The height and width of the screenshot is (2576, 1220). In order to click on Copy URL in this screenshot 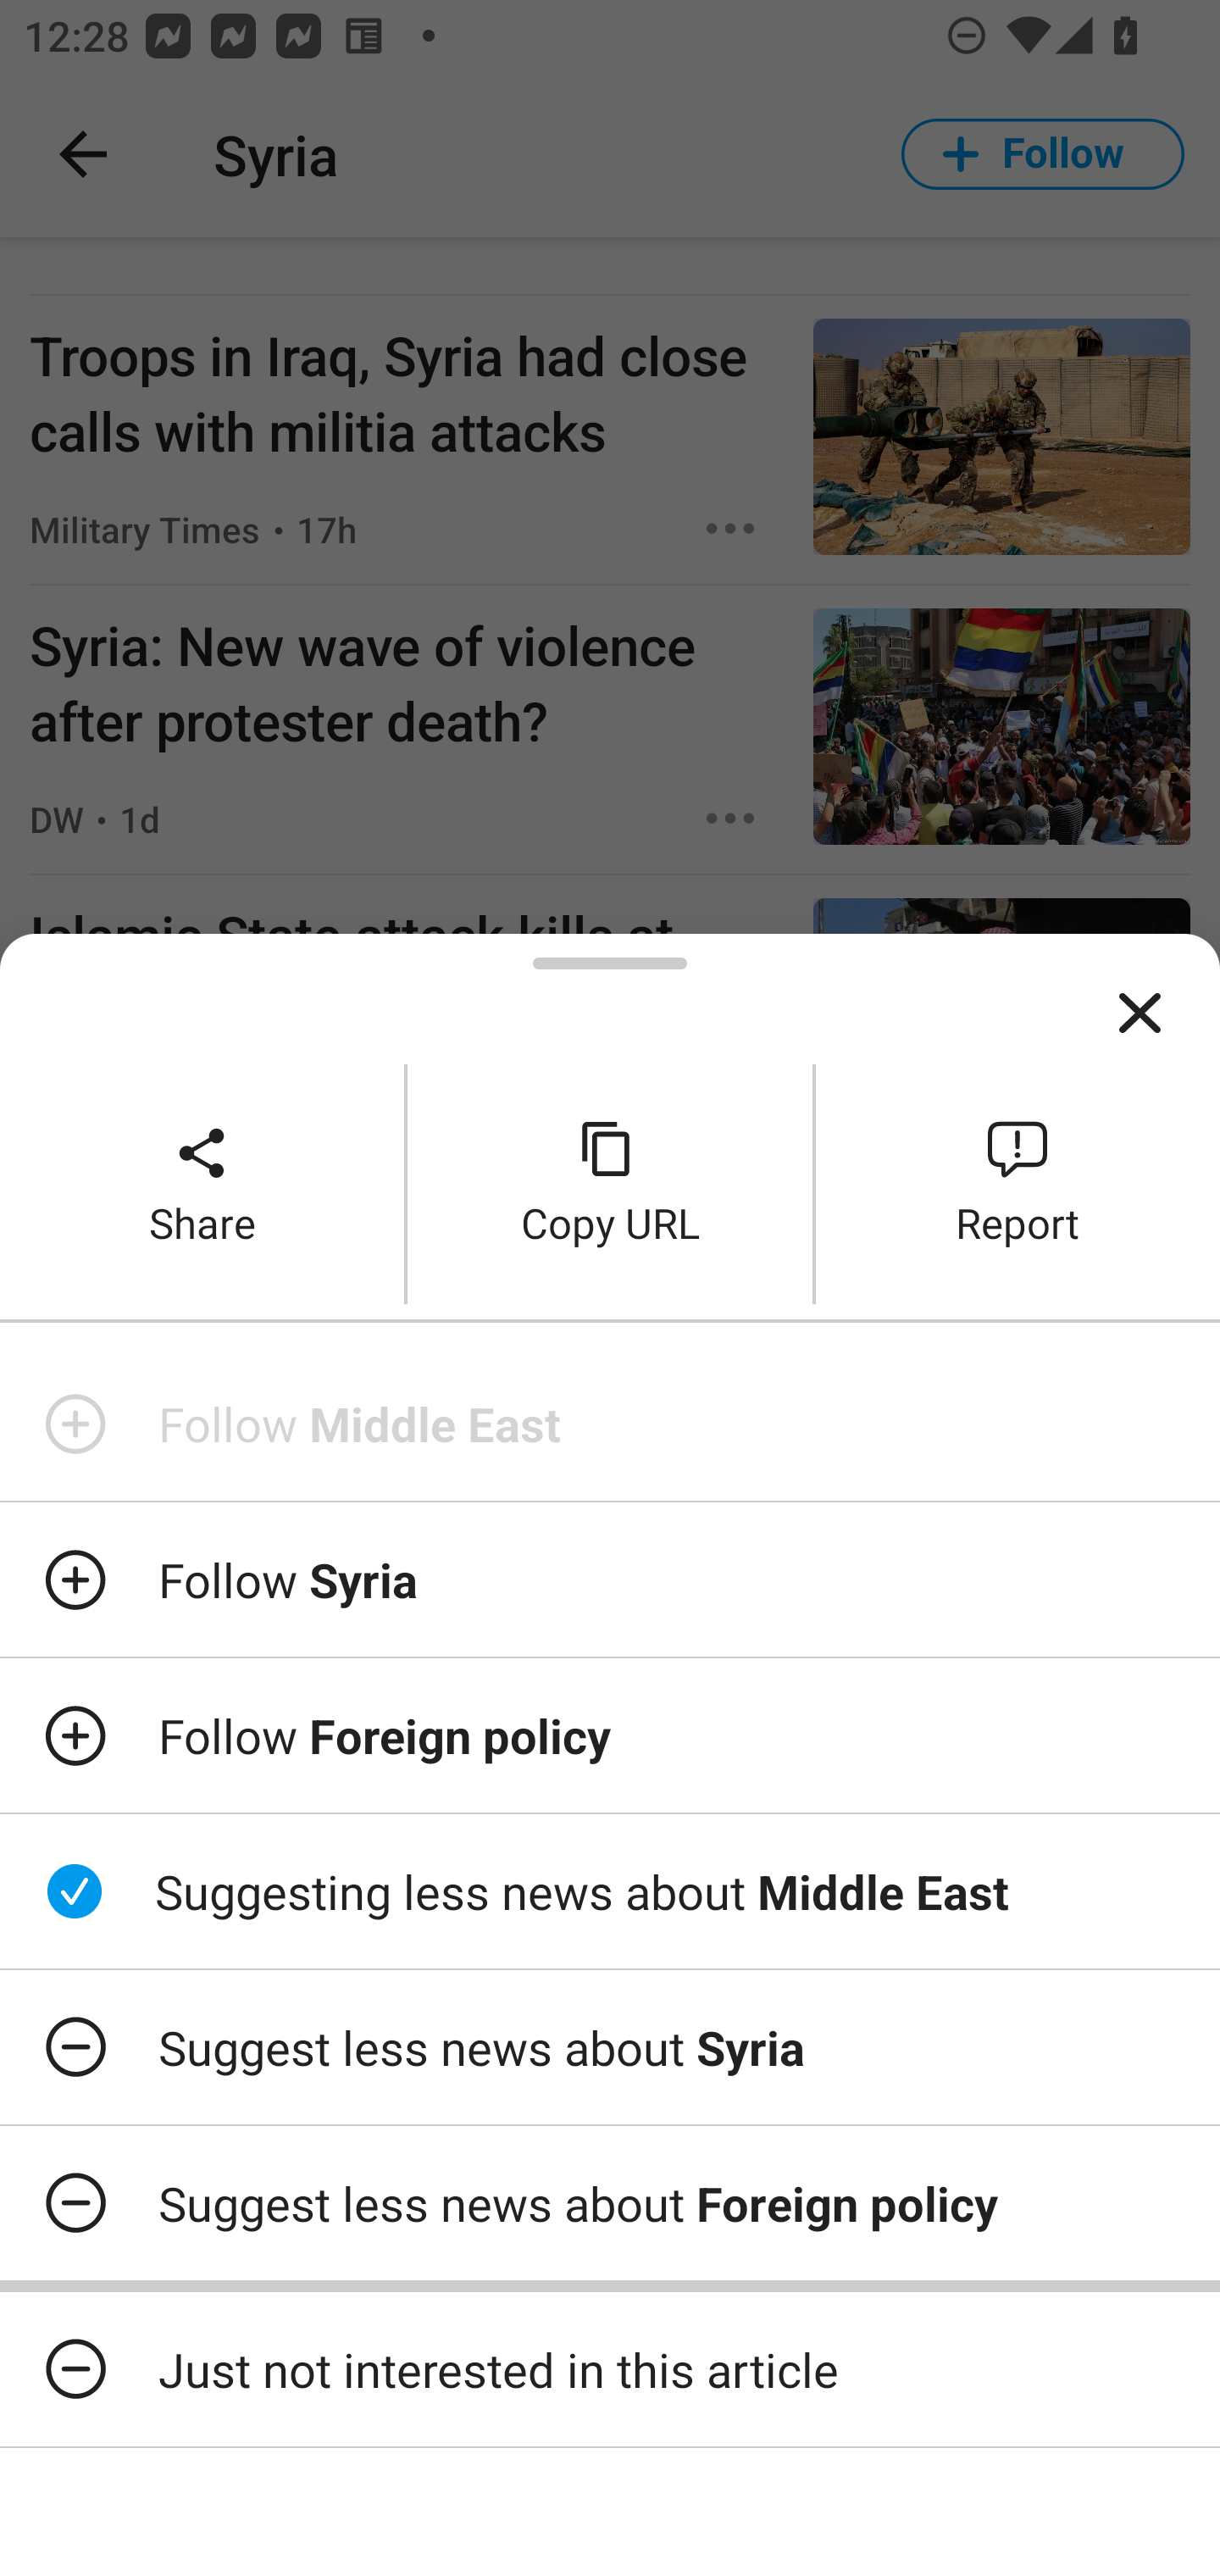, I will do `click(610, 1183)`.